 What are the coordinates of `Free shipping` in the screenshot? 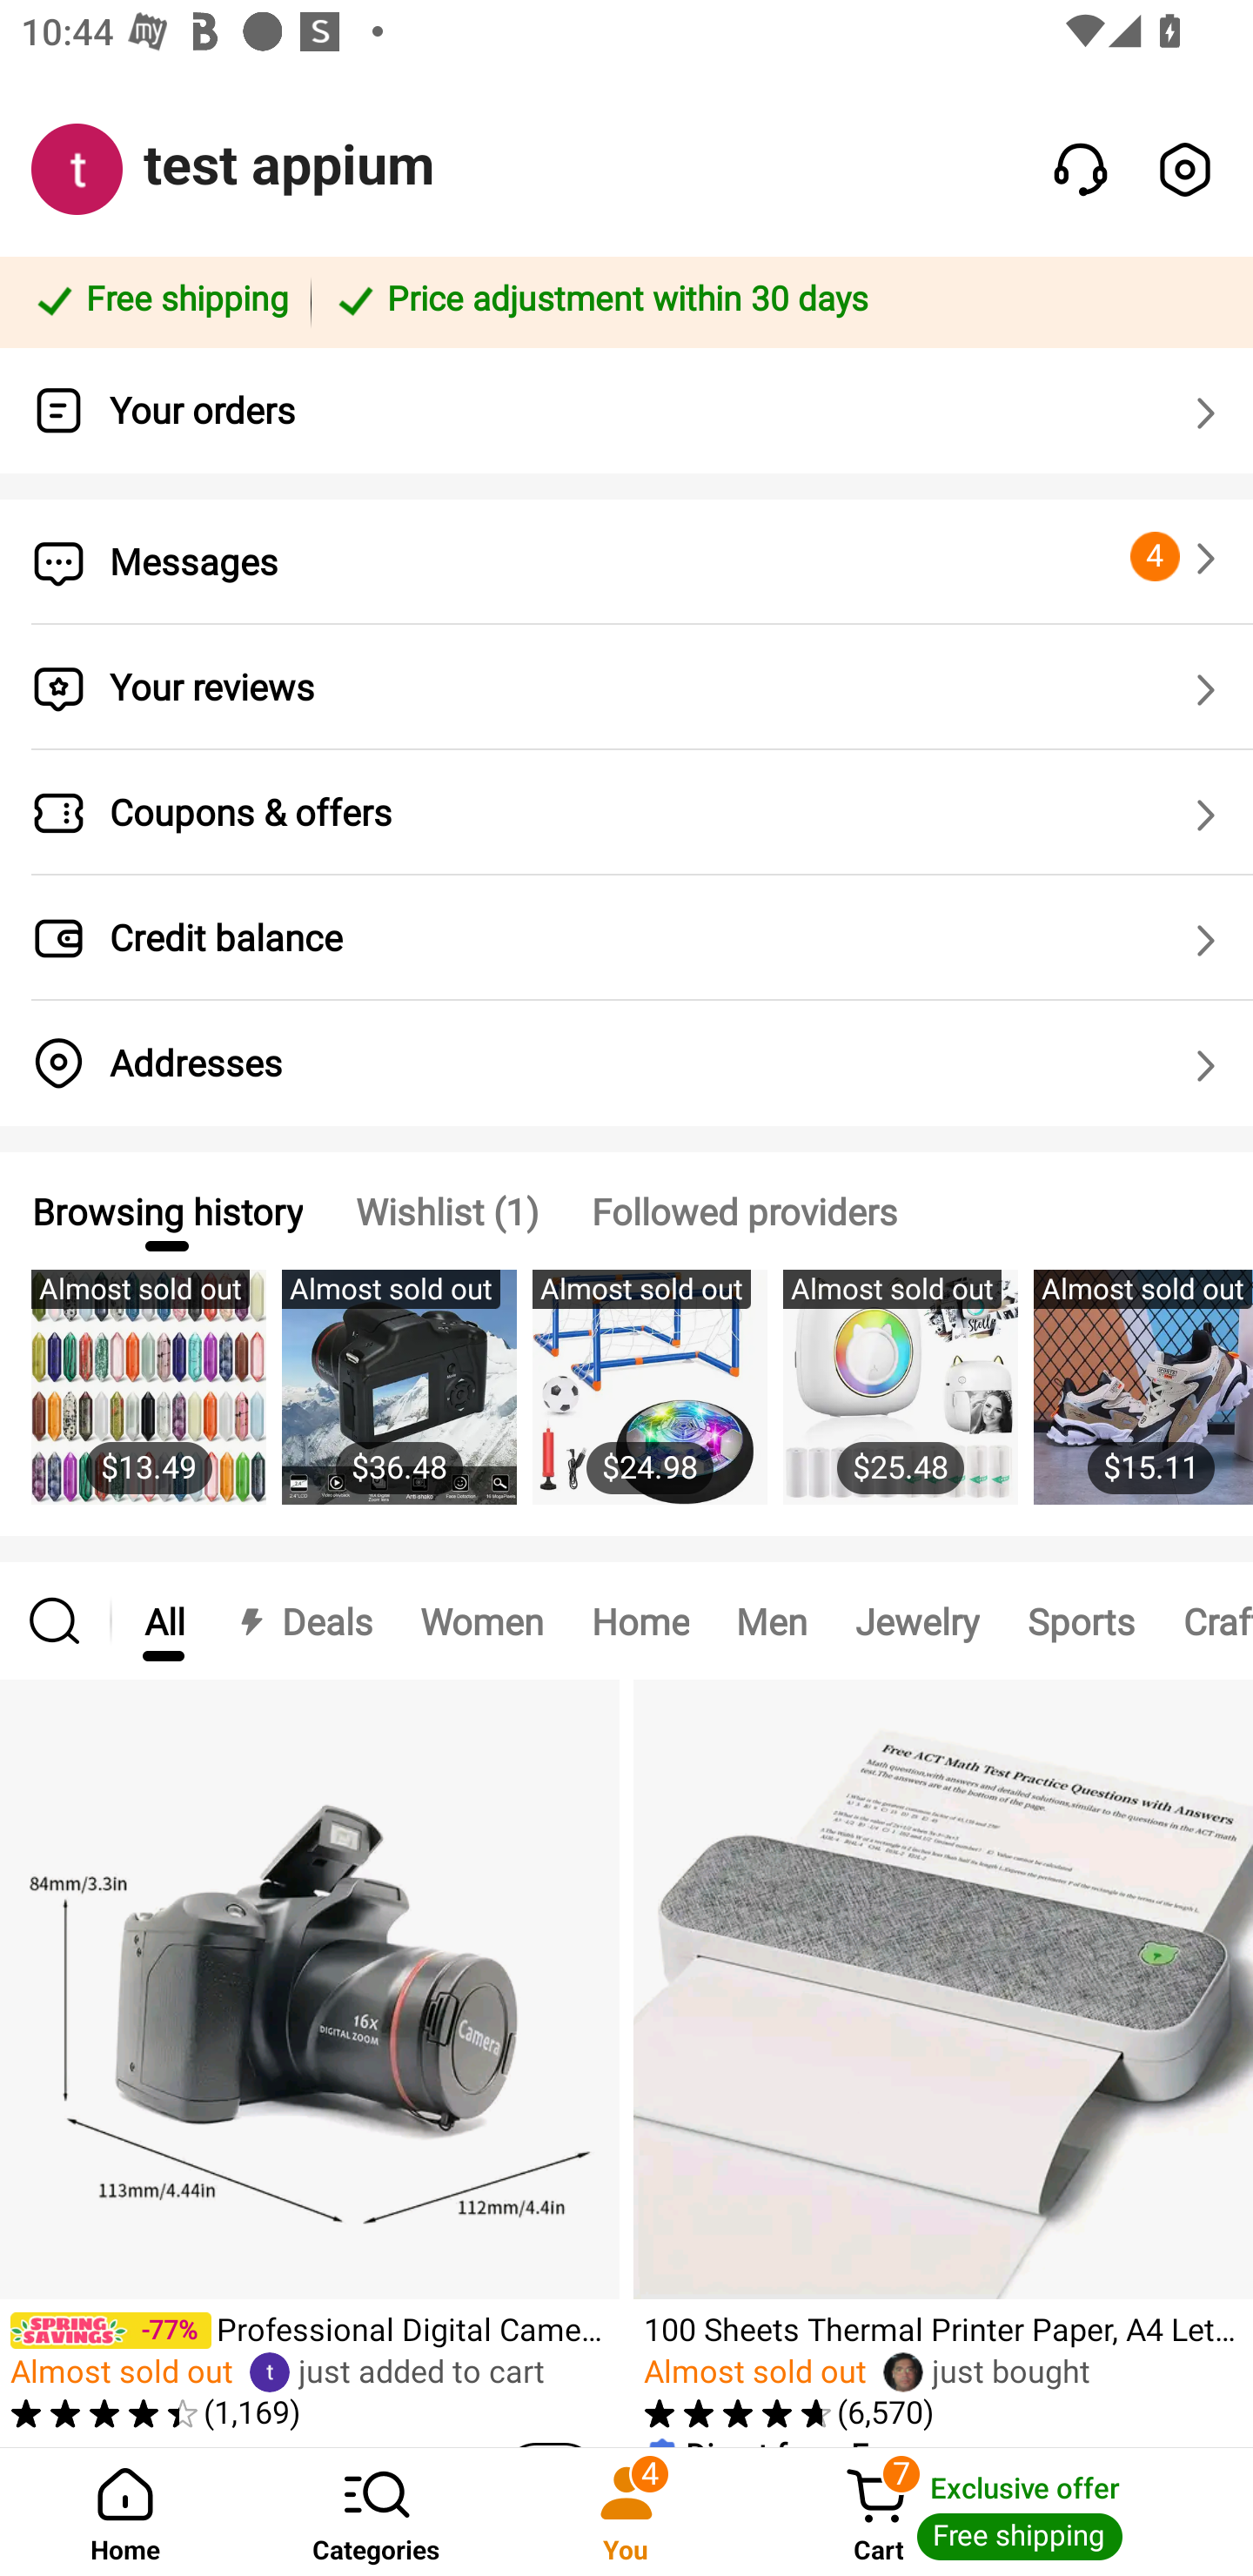 It's located at (160, 301).